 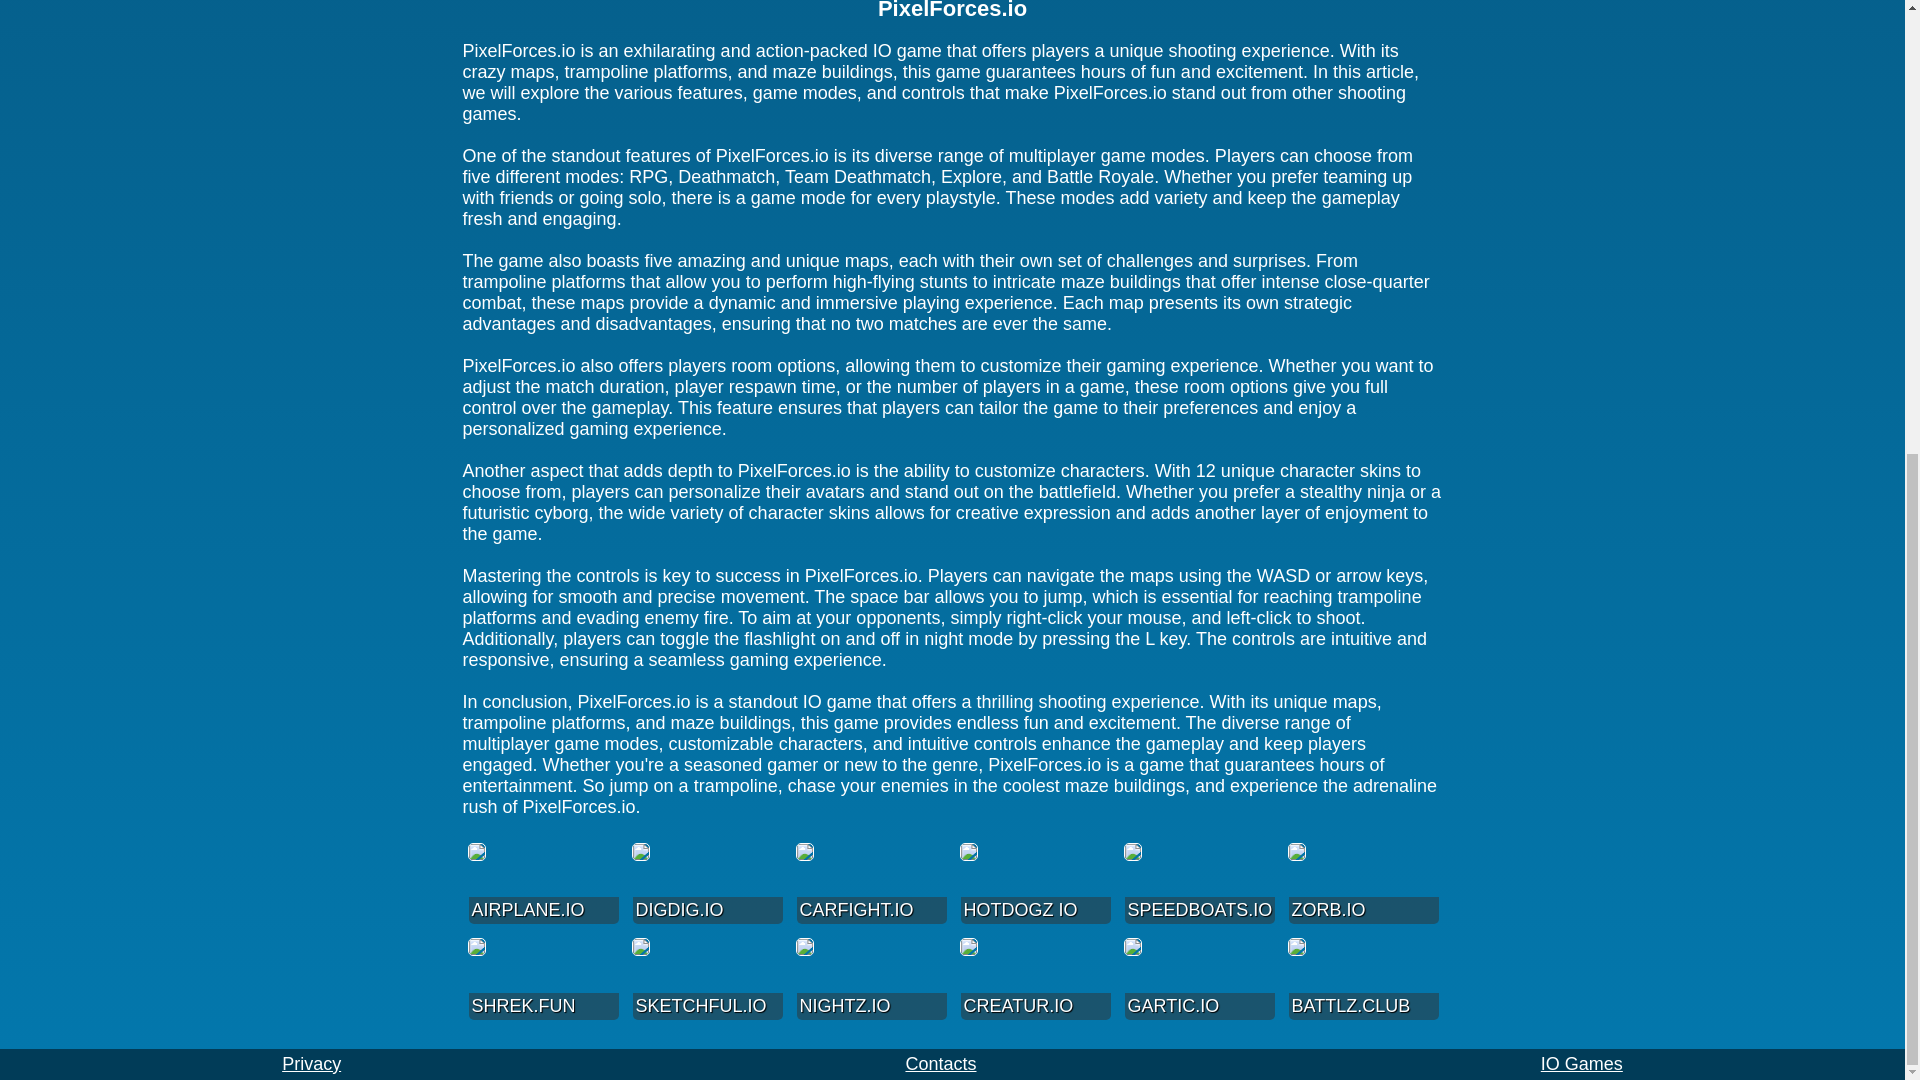 I want to click on DIGDIG.IO, so click(x=706, y=886).